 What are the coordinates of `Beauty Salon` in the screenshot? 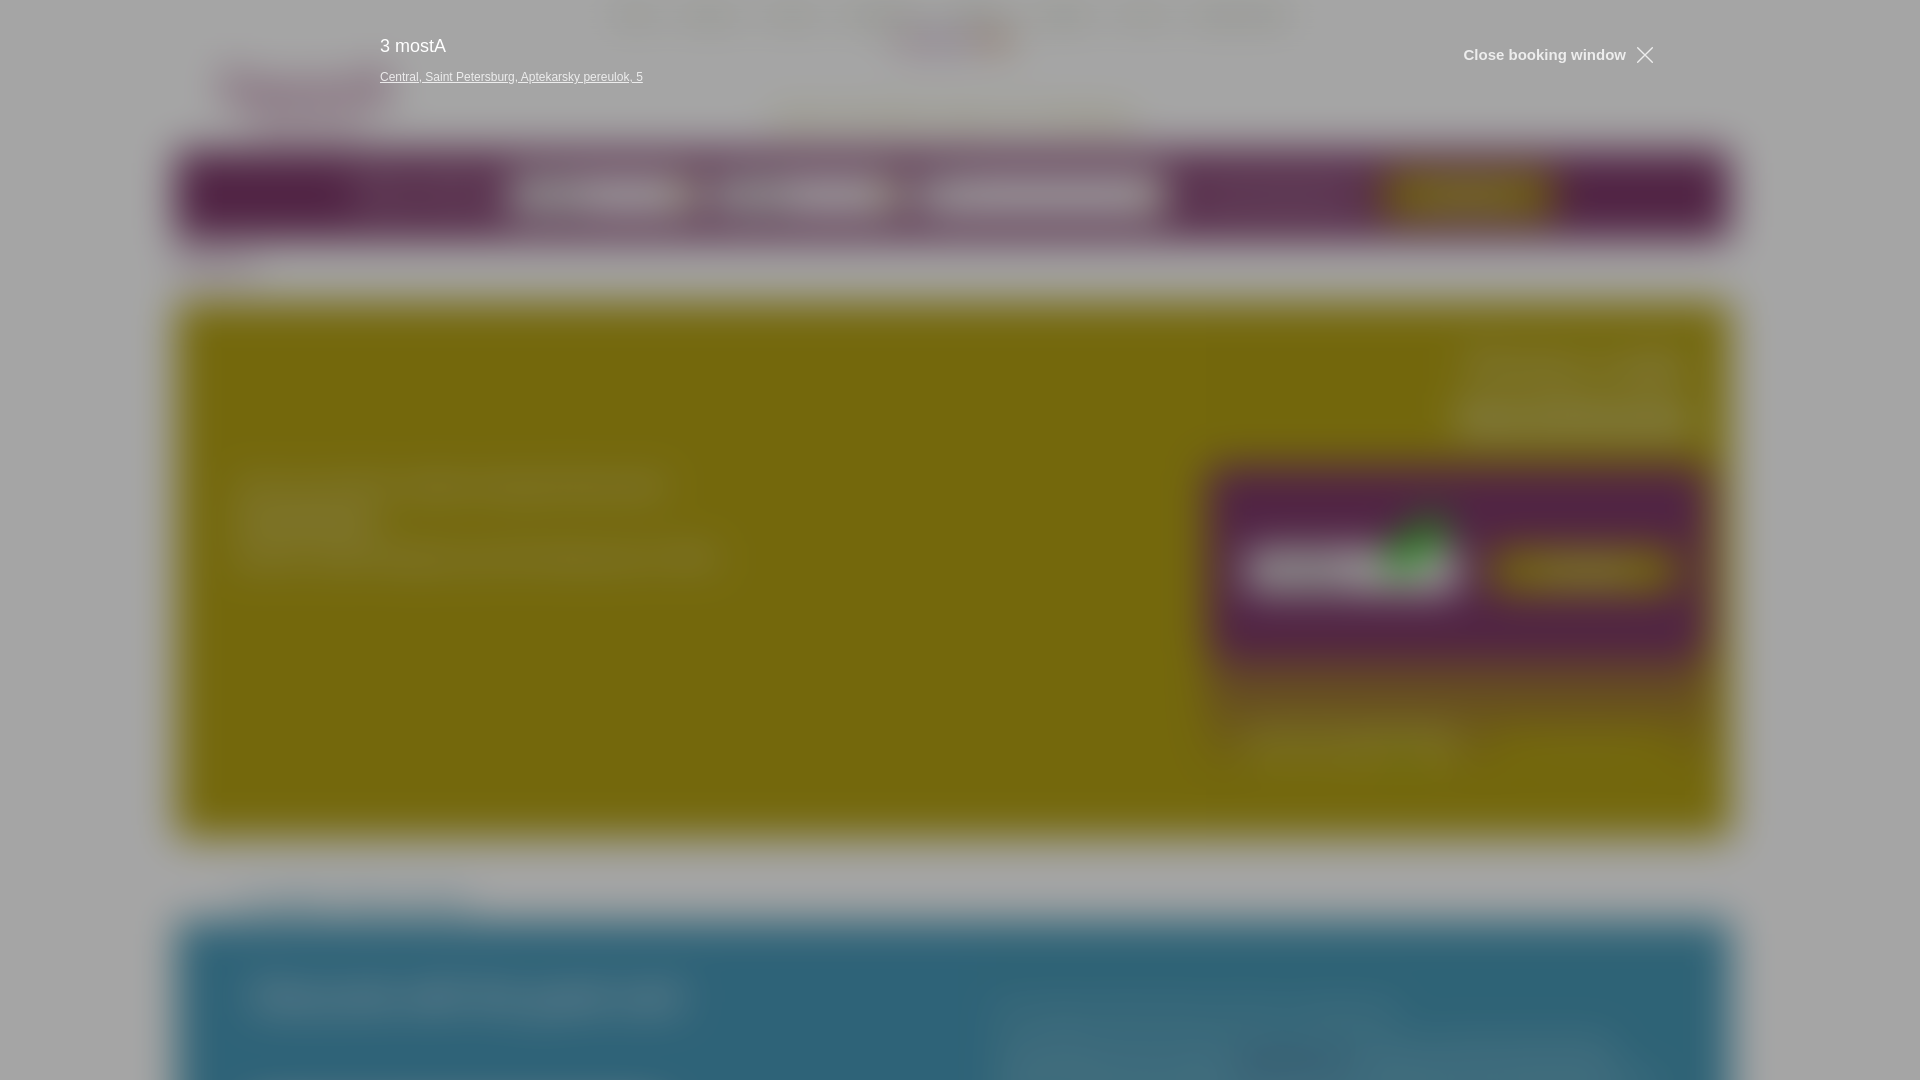 It's located at (1242, 15).